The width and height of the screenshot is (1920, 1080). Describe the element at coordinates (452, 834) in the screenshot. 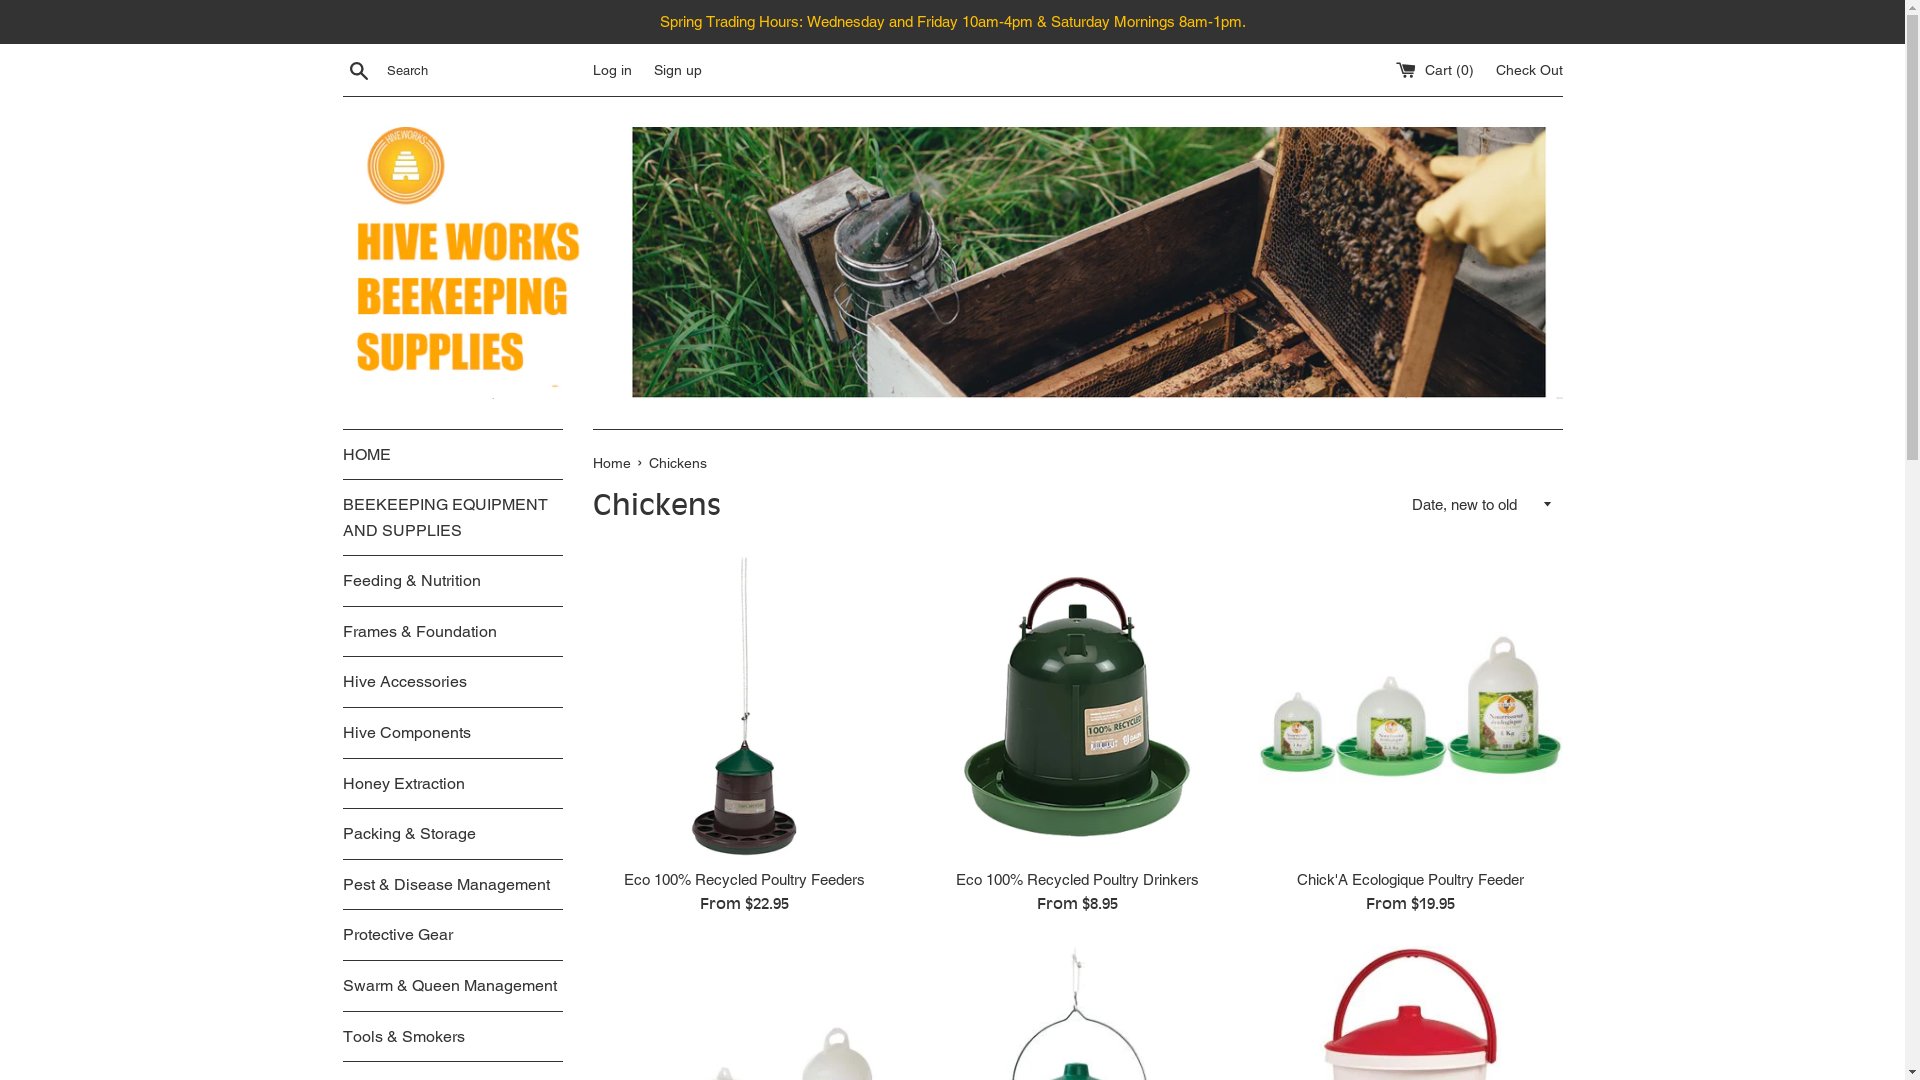

I see `Packing & Storage` at that location.